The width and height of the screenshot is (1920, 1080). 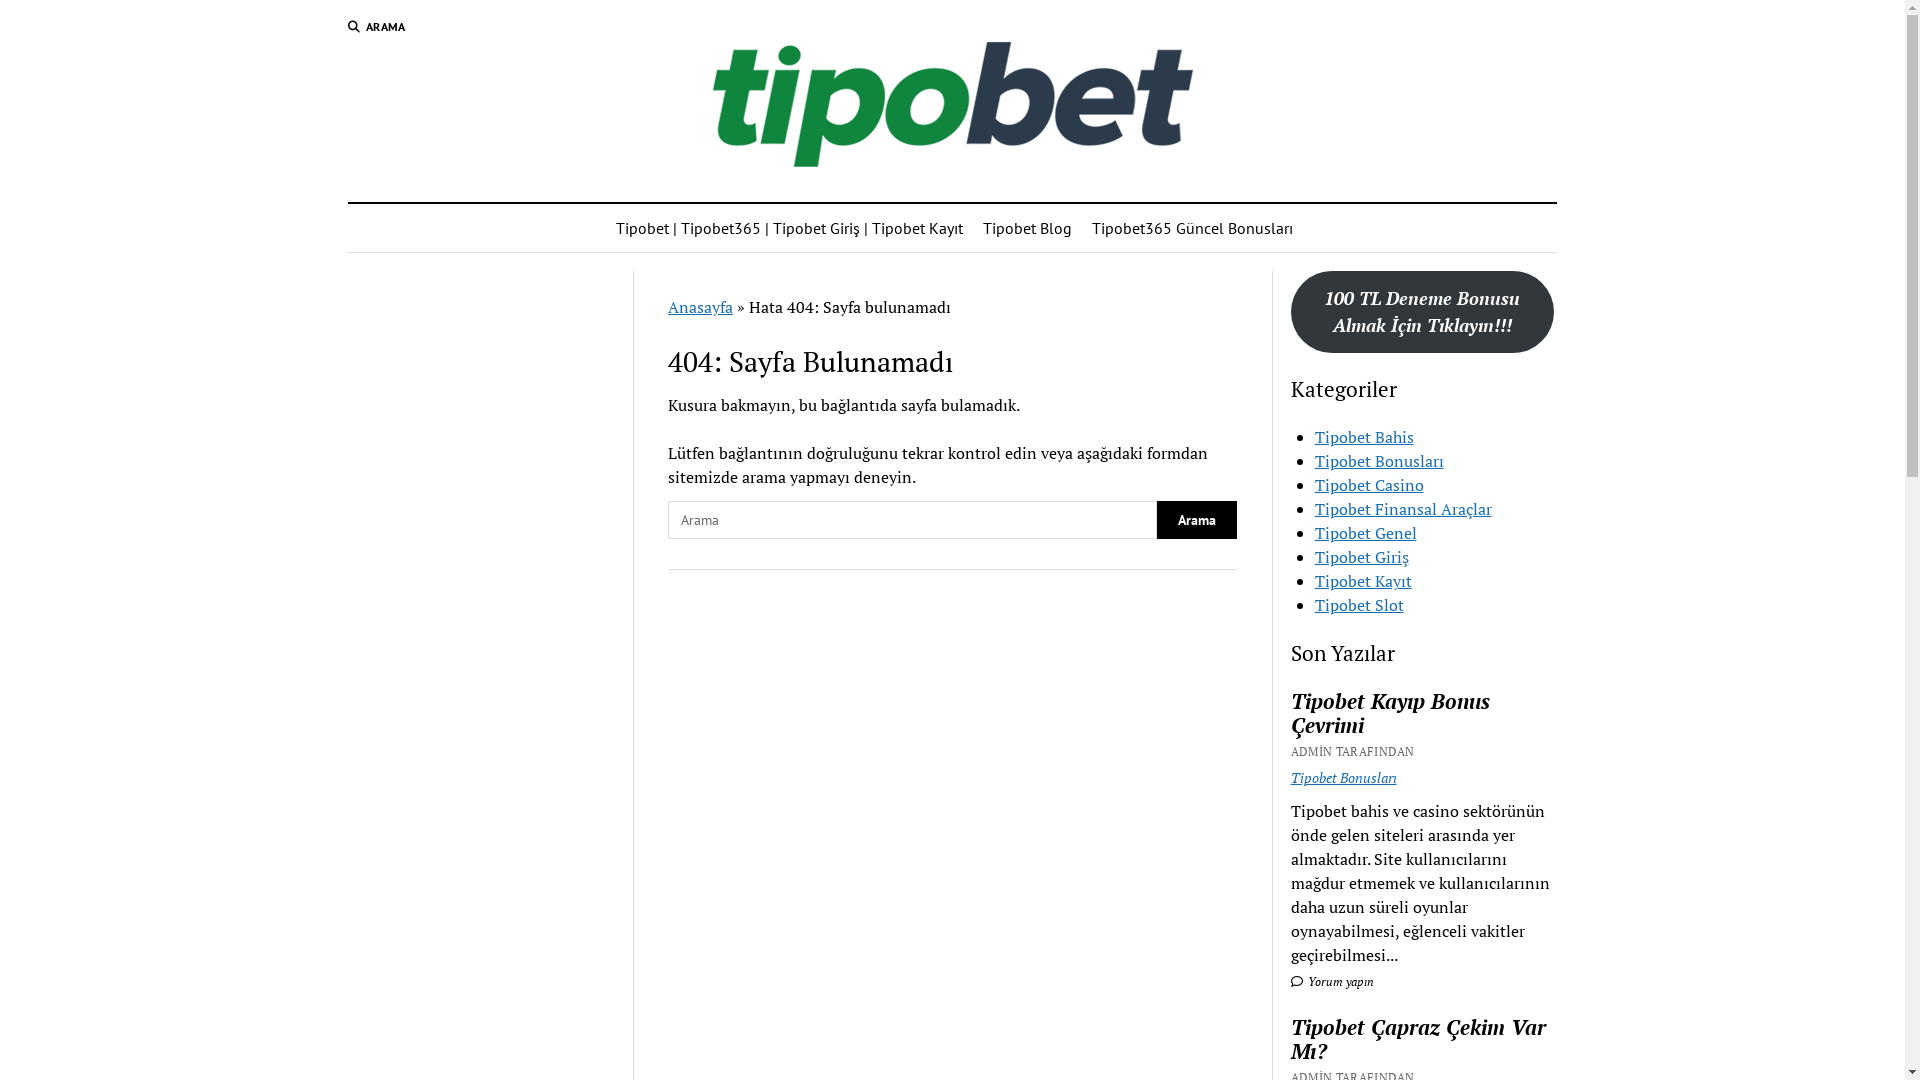 What do you see at coordinates (1297, 982) in the screenshot?
I see `yorum ikonu` at bounding box center [1297, 982].